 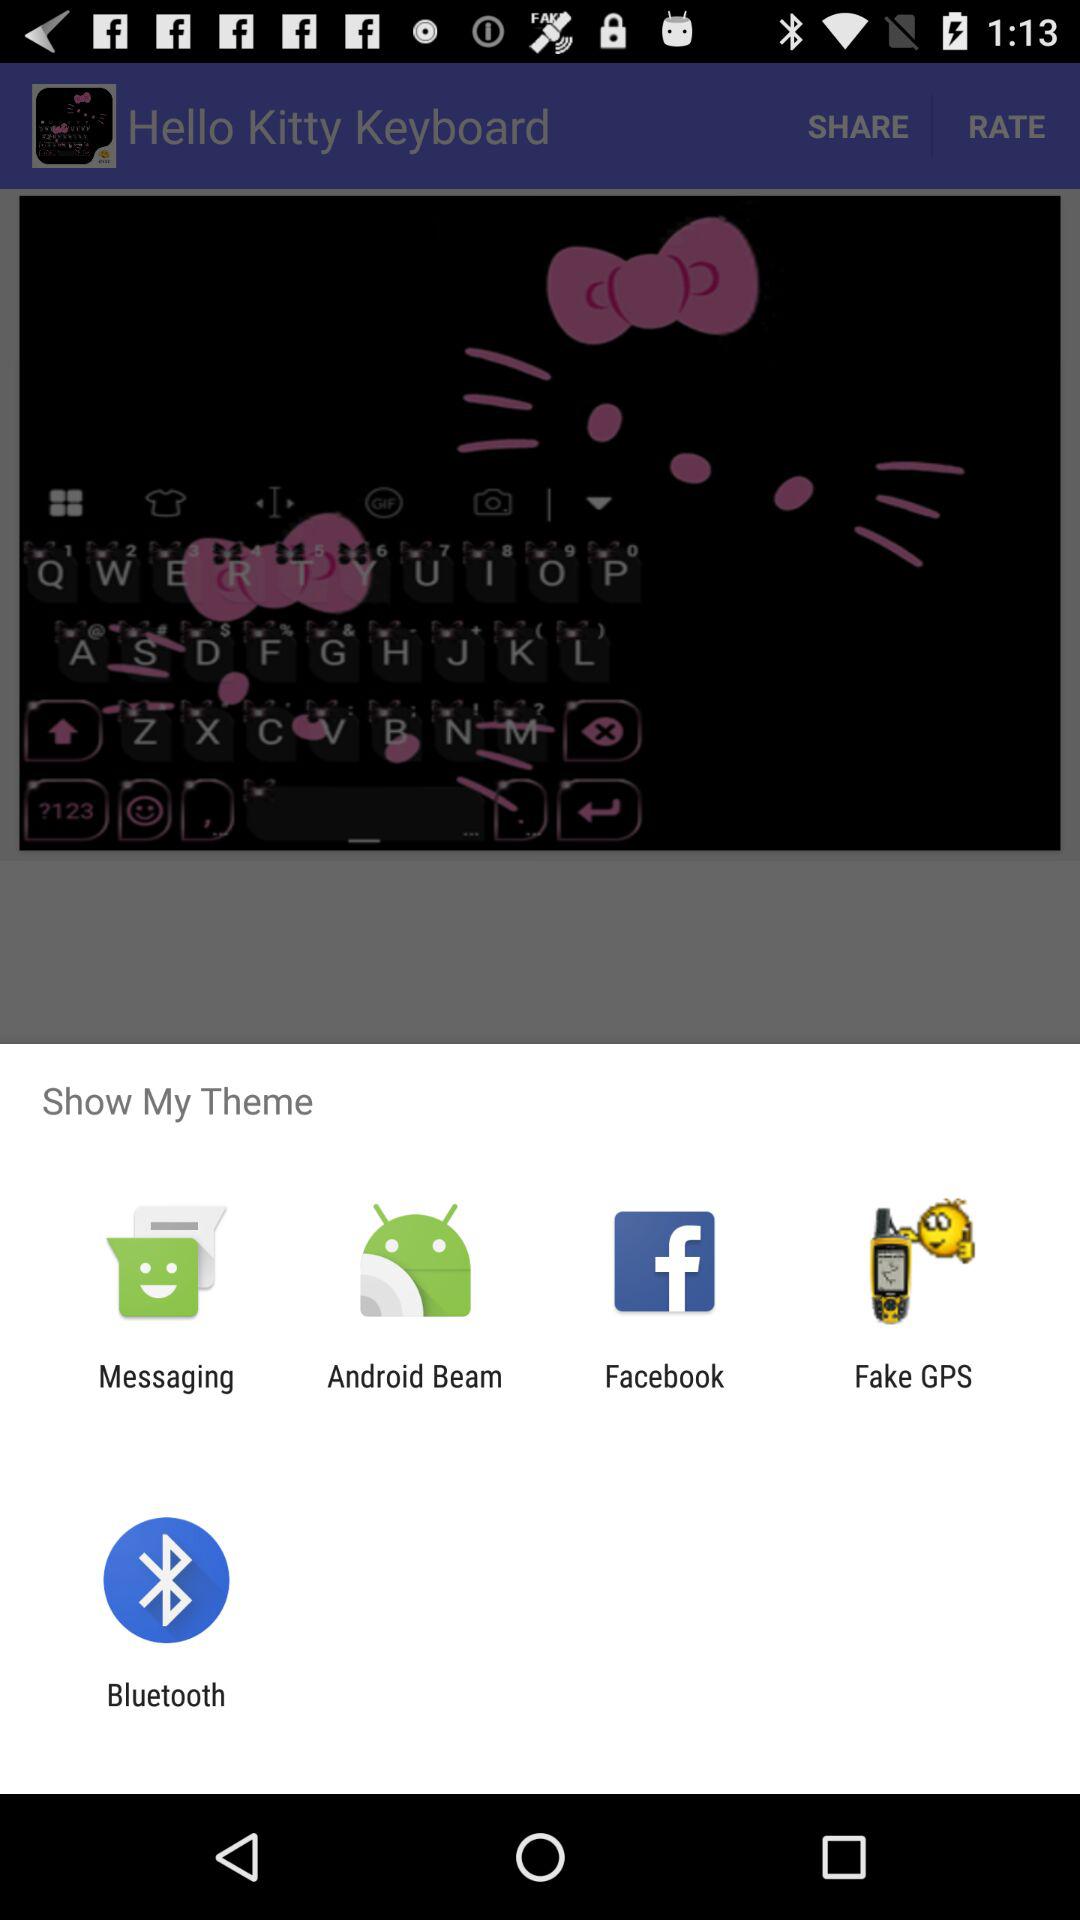 What do you see at coordinates (414, 1393) in the screenshot?
I see `turn on the icon to the left of the facebook app` at bounding box center [414, 1393].